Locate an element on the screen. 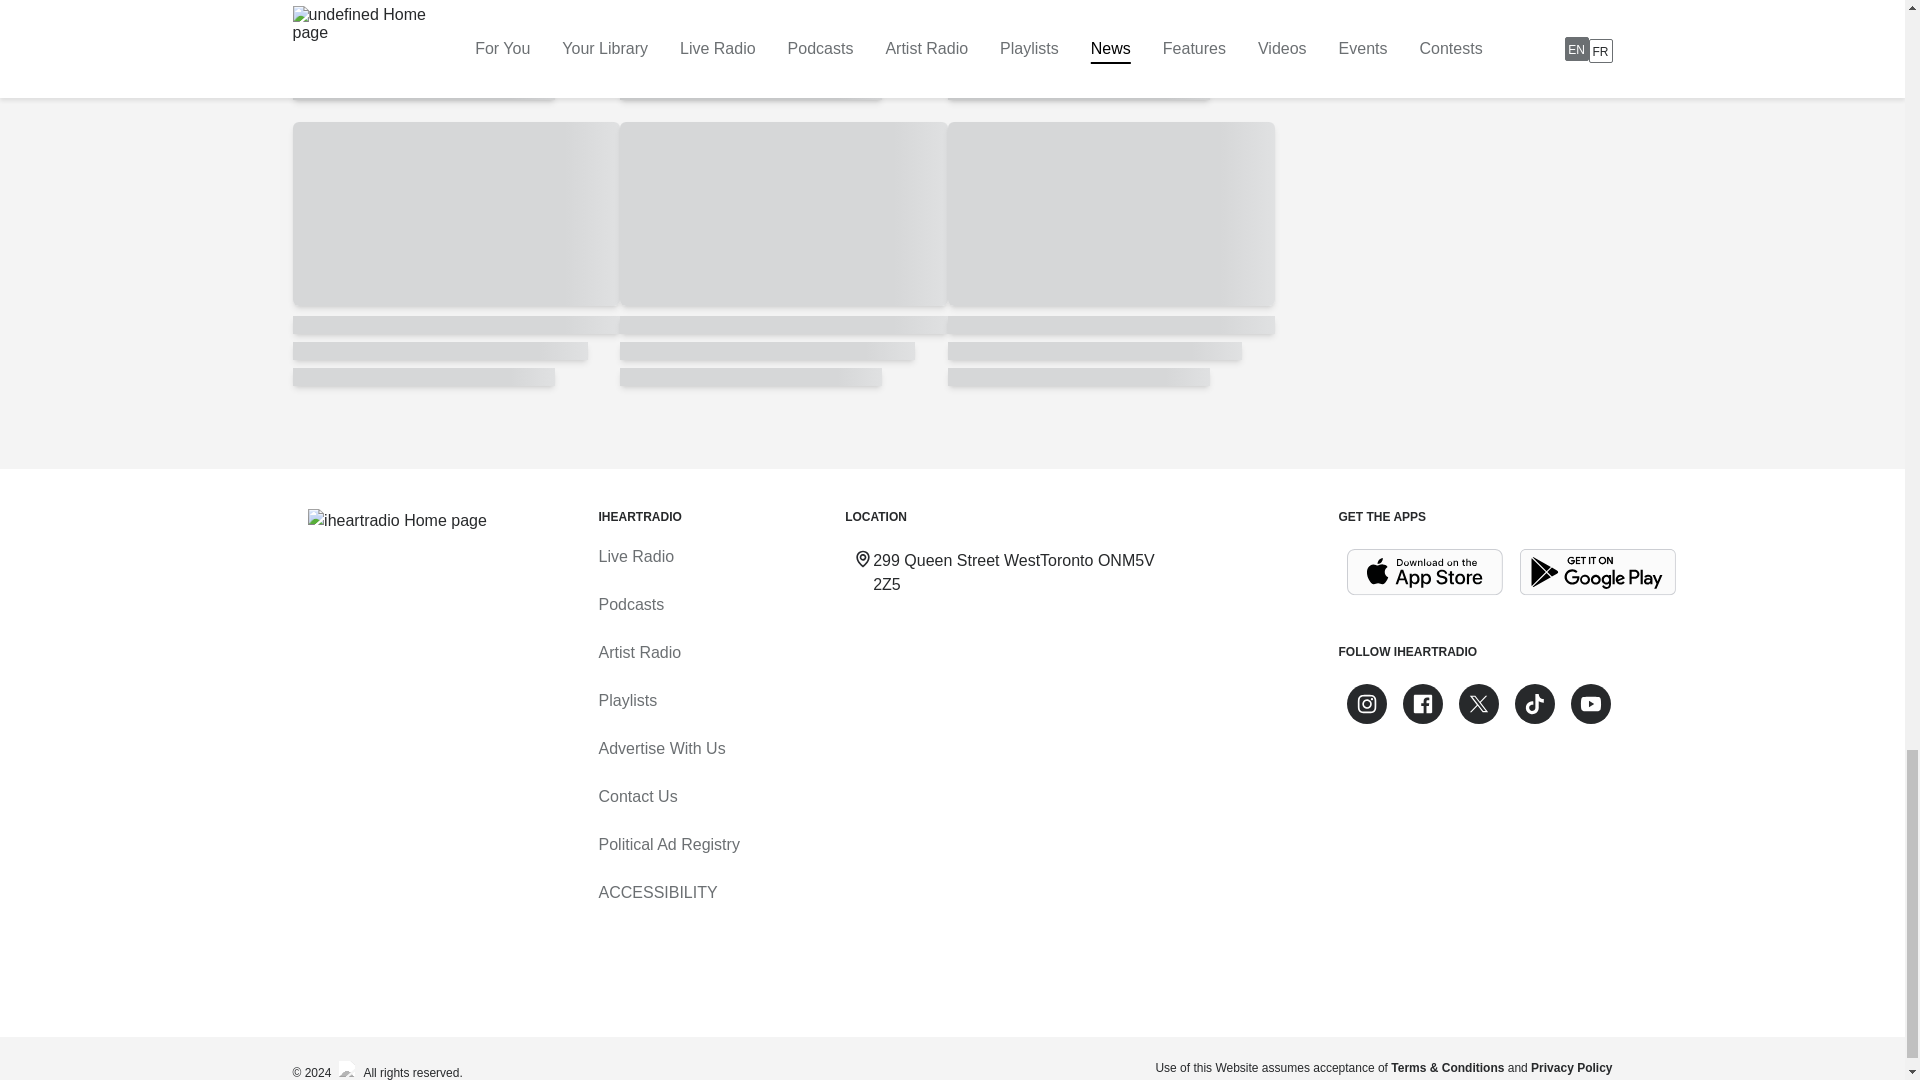 The height and width of the screenshot is (1080, 1920). Download on the App Store is located at coordinates (1424, 572).